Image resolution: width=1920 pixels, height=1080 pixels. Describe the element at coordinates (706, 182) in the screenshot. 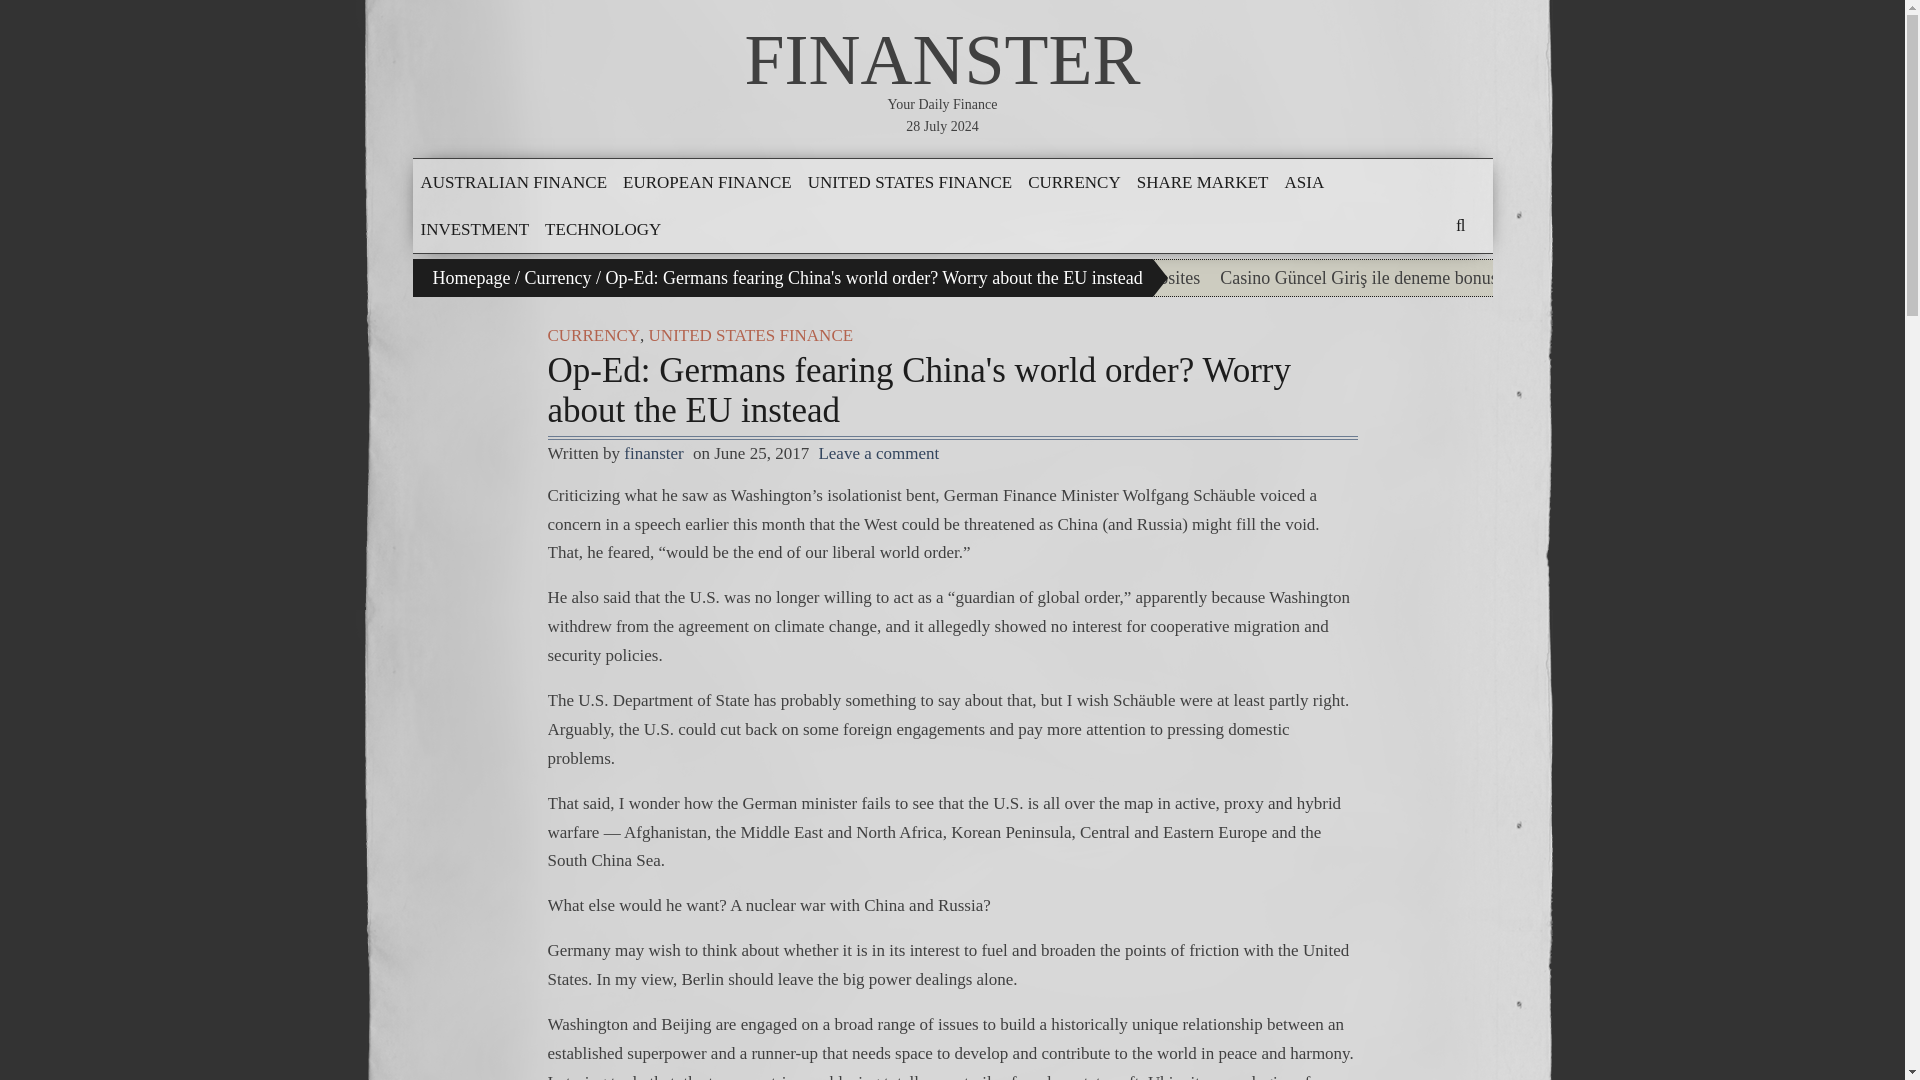

I see `EUROPEAN FINANCE` at that location.